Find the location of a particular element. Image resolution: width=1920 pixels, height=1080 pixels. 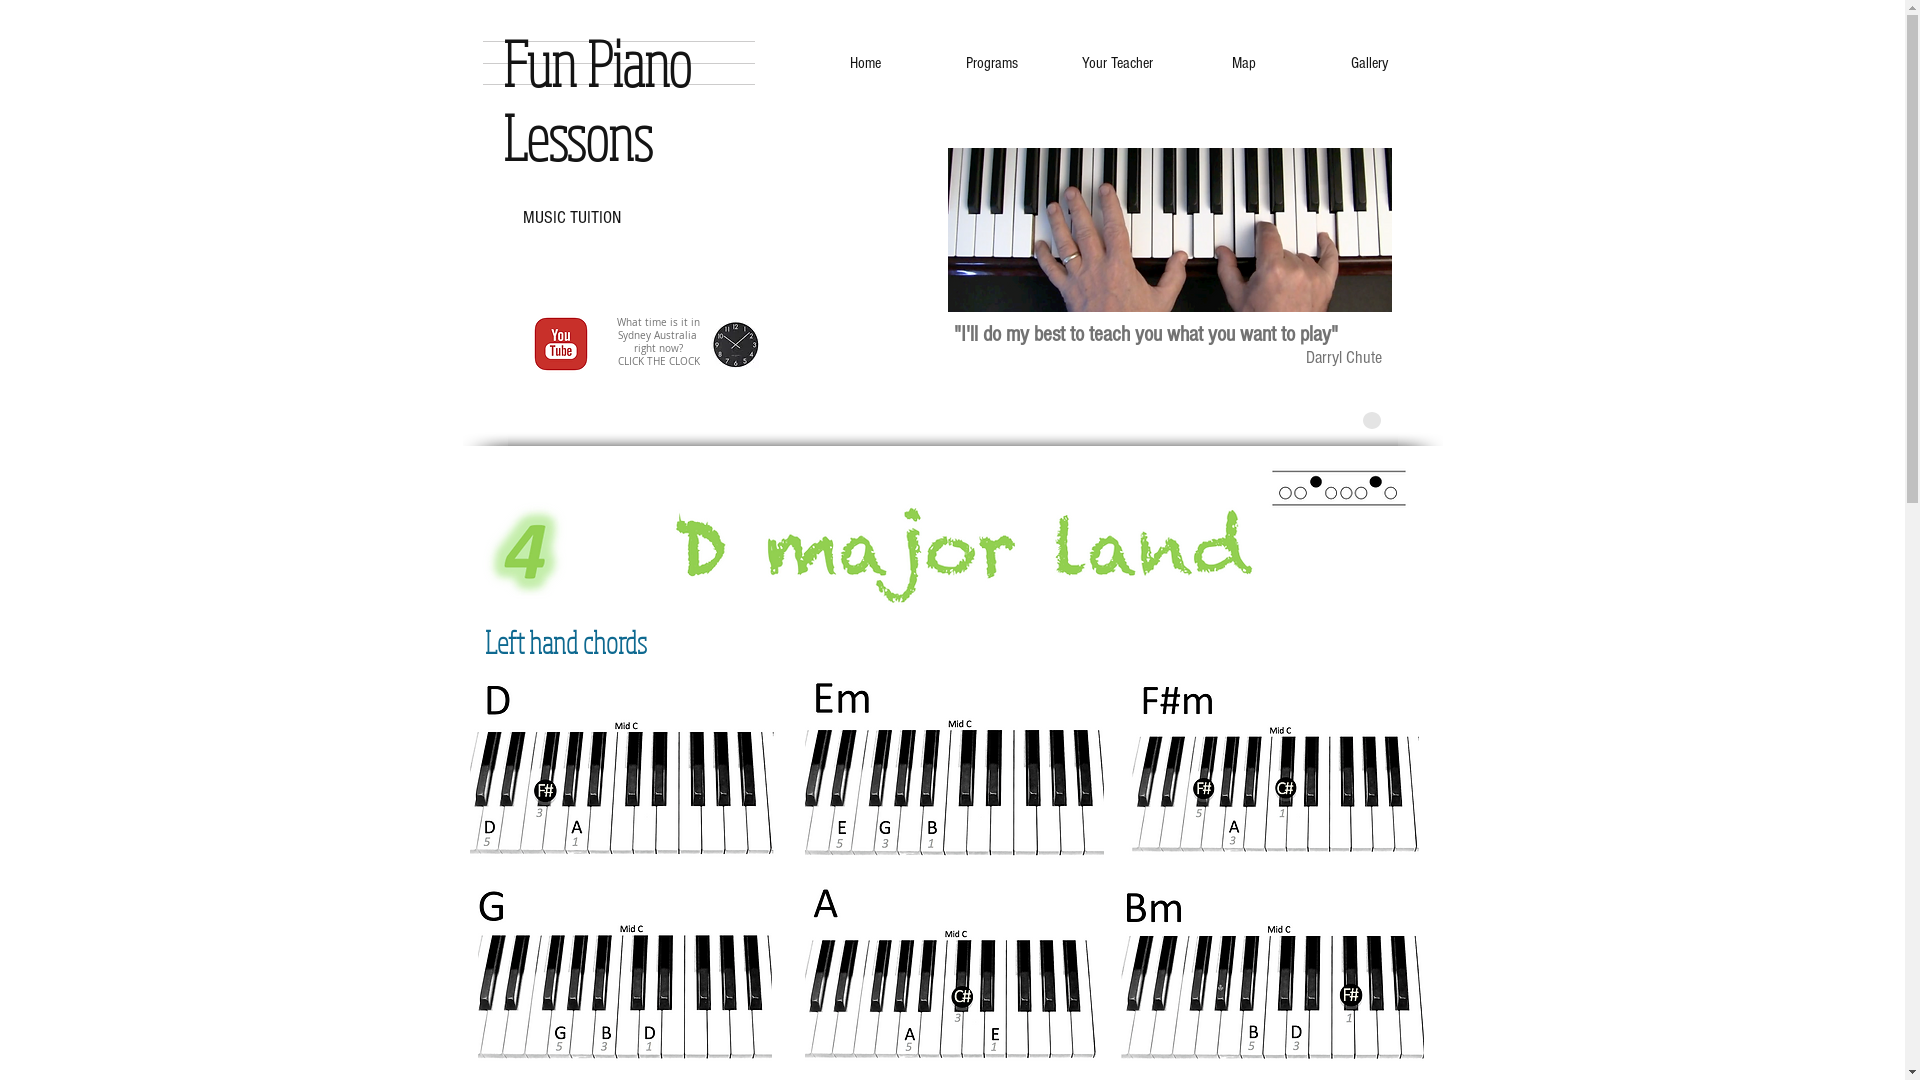

Your Teacher is located at coordinates (1117, 63).